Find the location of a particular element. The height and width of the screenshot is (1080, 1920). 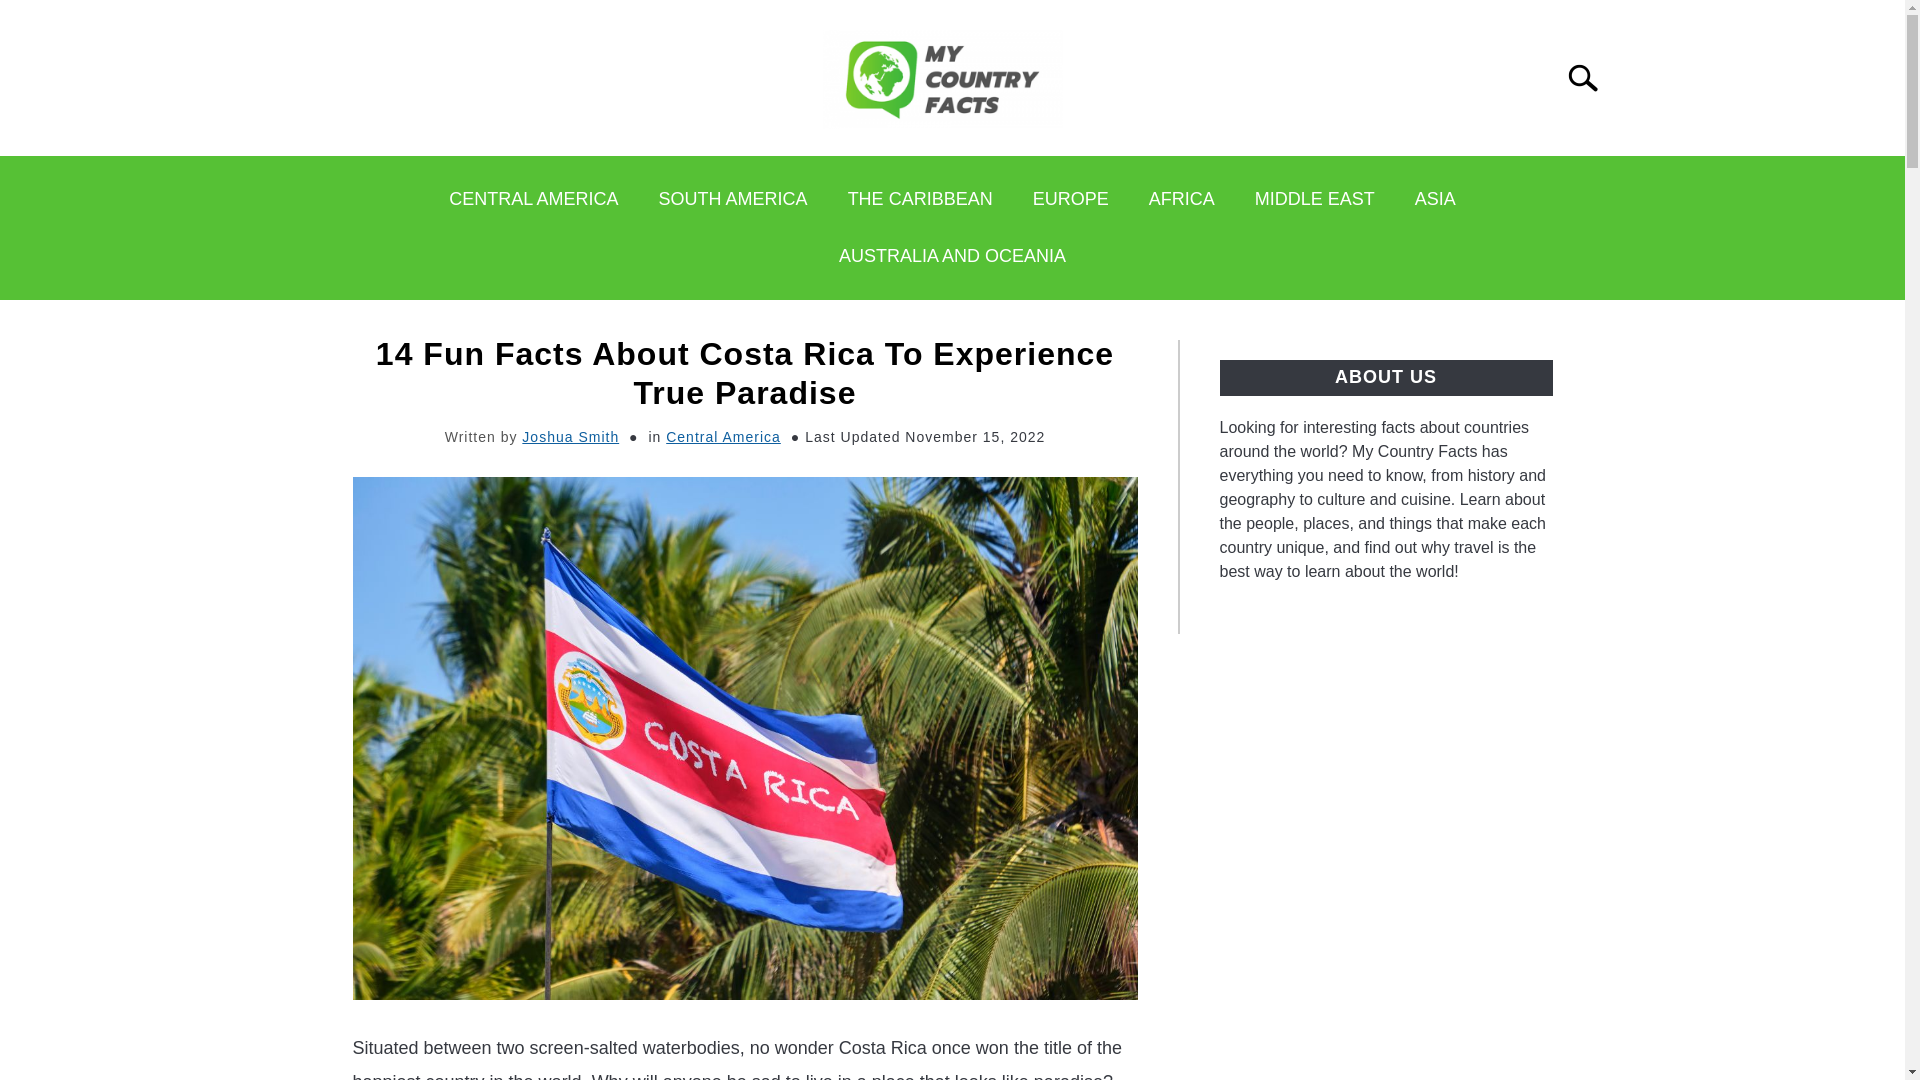

MIDDLE EAST is located at coordinates (1314, 199).